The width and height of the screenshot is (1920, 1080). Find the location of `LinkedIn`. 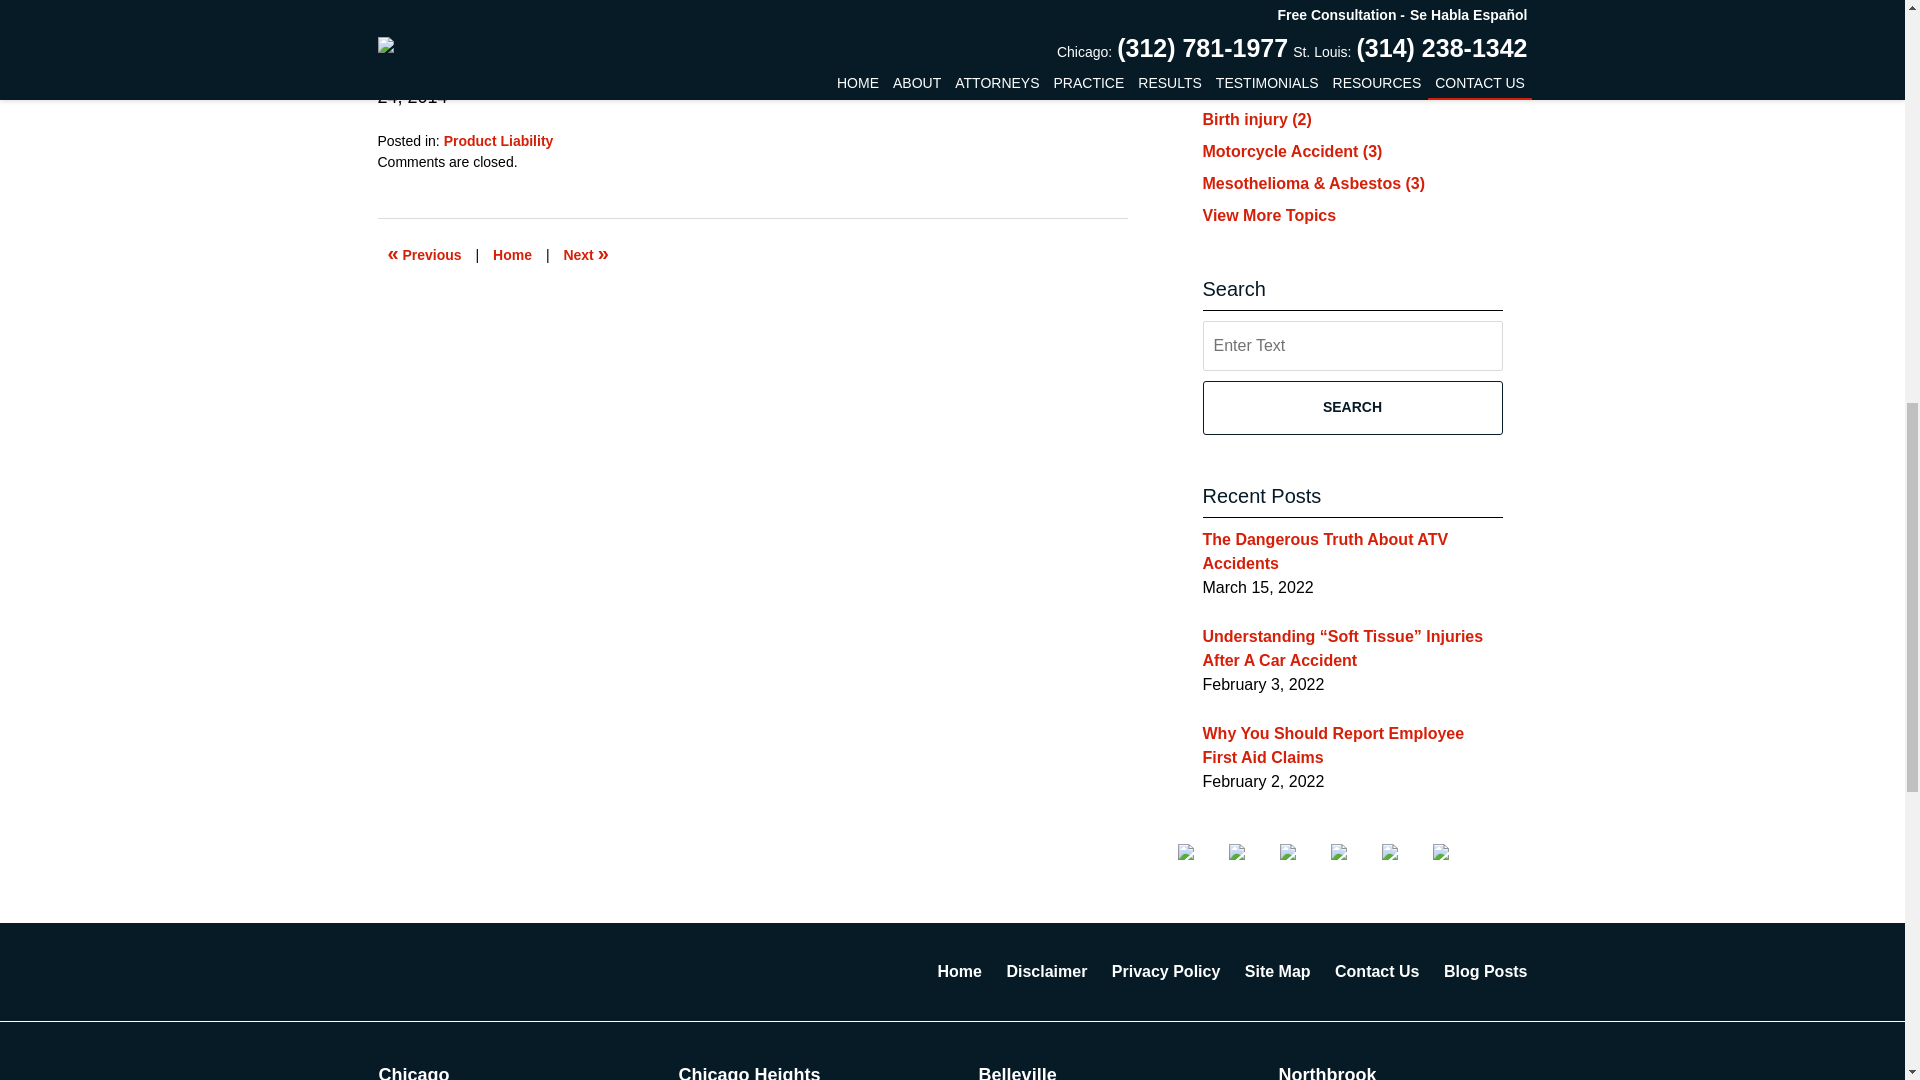

LinkedIn is located at coordinates (1303, 851).